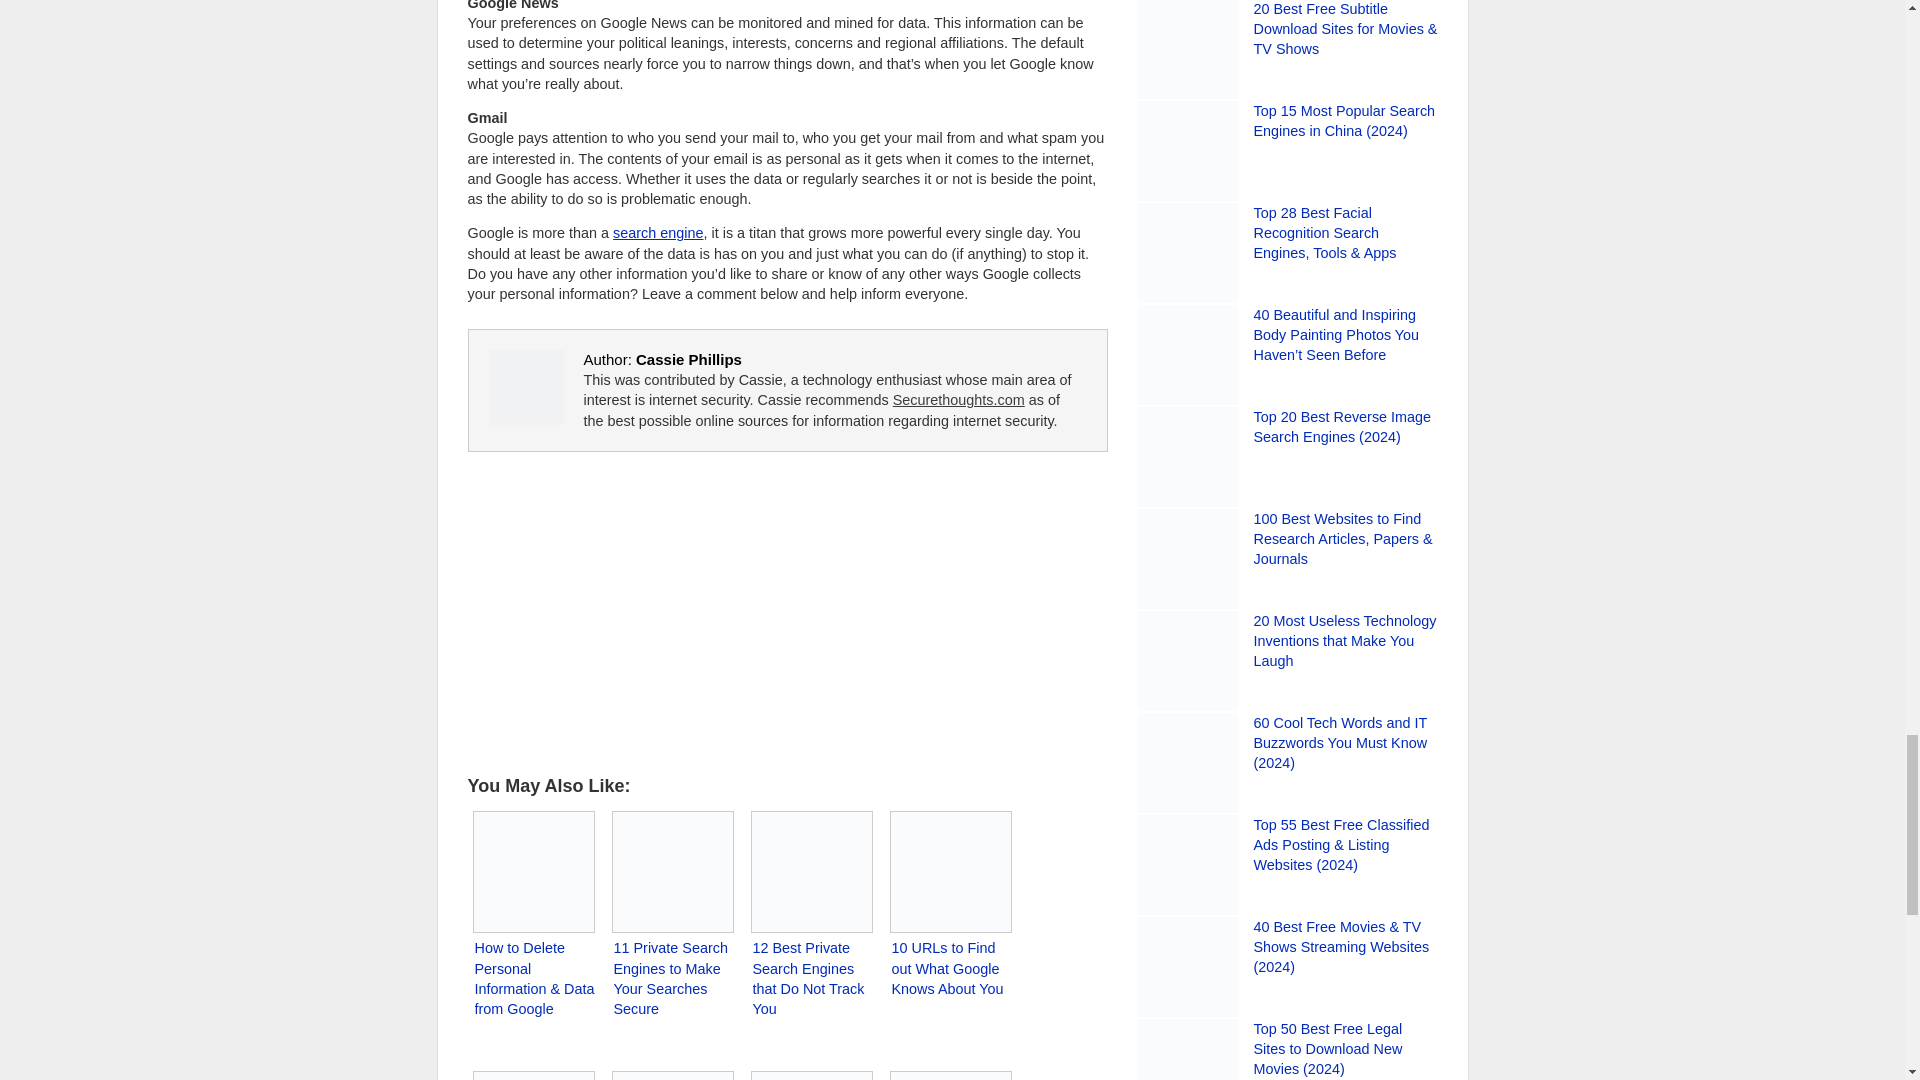 This screenshot has width=1920, height=1080. I want to click on 25 Most Wanted Tips for Private Browsing, so click(532, 1072).